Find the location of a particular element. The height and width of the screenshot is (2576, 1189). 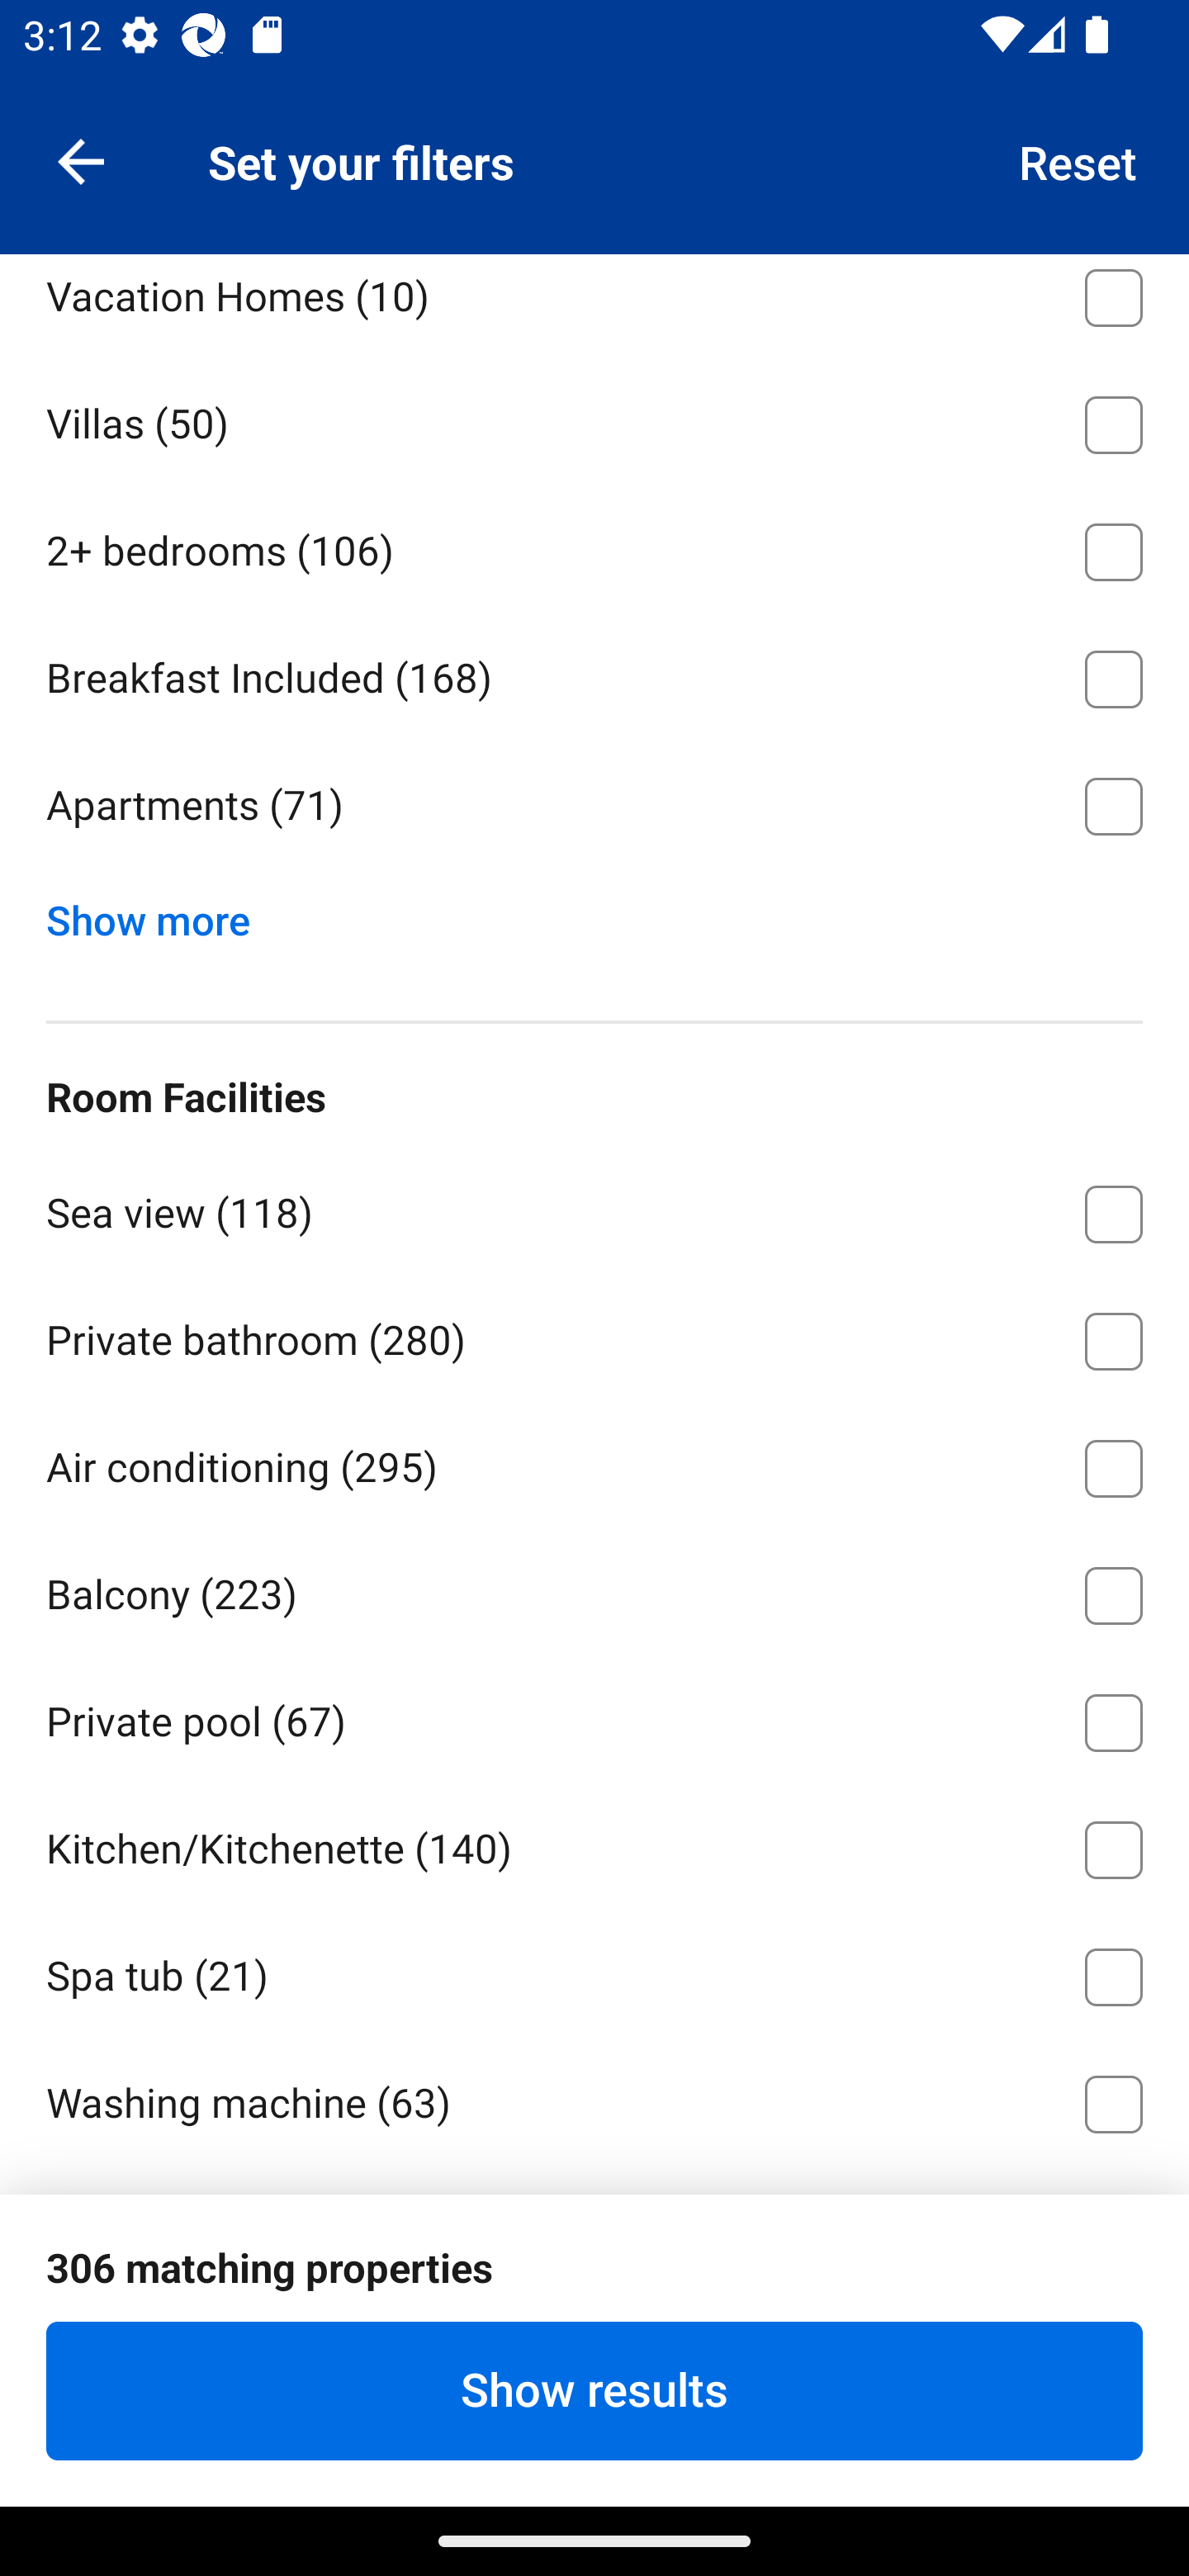

Washing machine ⁦(63) is located at coordinates (594, 2097).